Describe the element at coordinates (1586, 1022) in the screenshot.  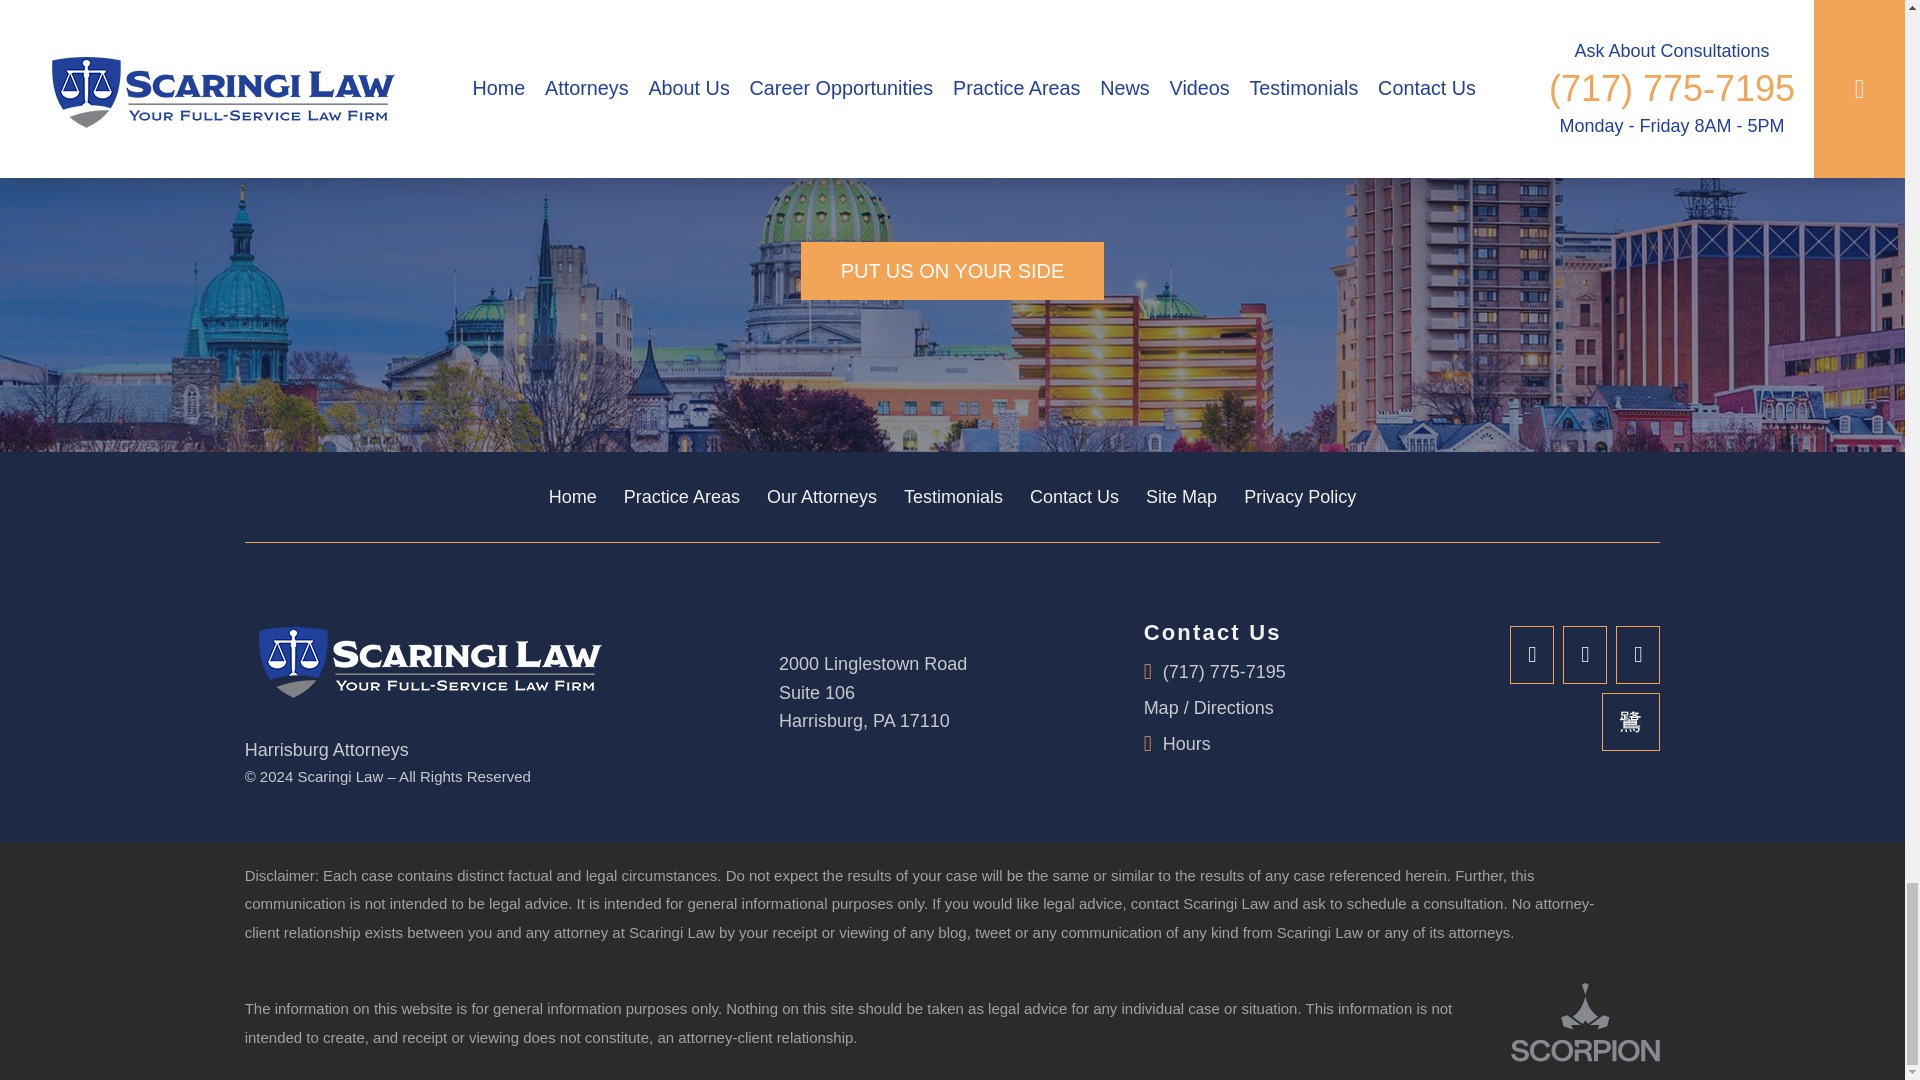
I see `Scorpion Legal Internet Marketing` at that location.